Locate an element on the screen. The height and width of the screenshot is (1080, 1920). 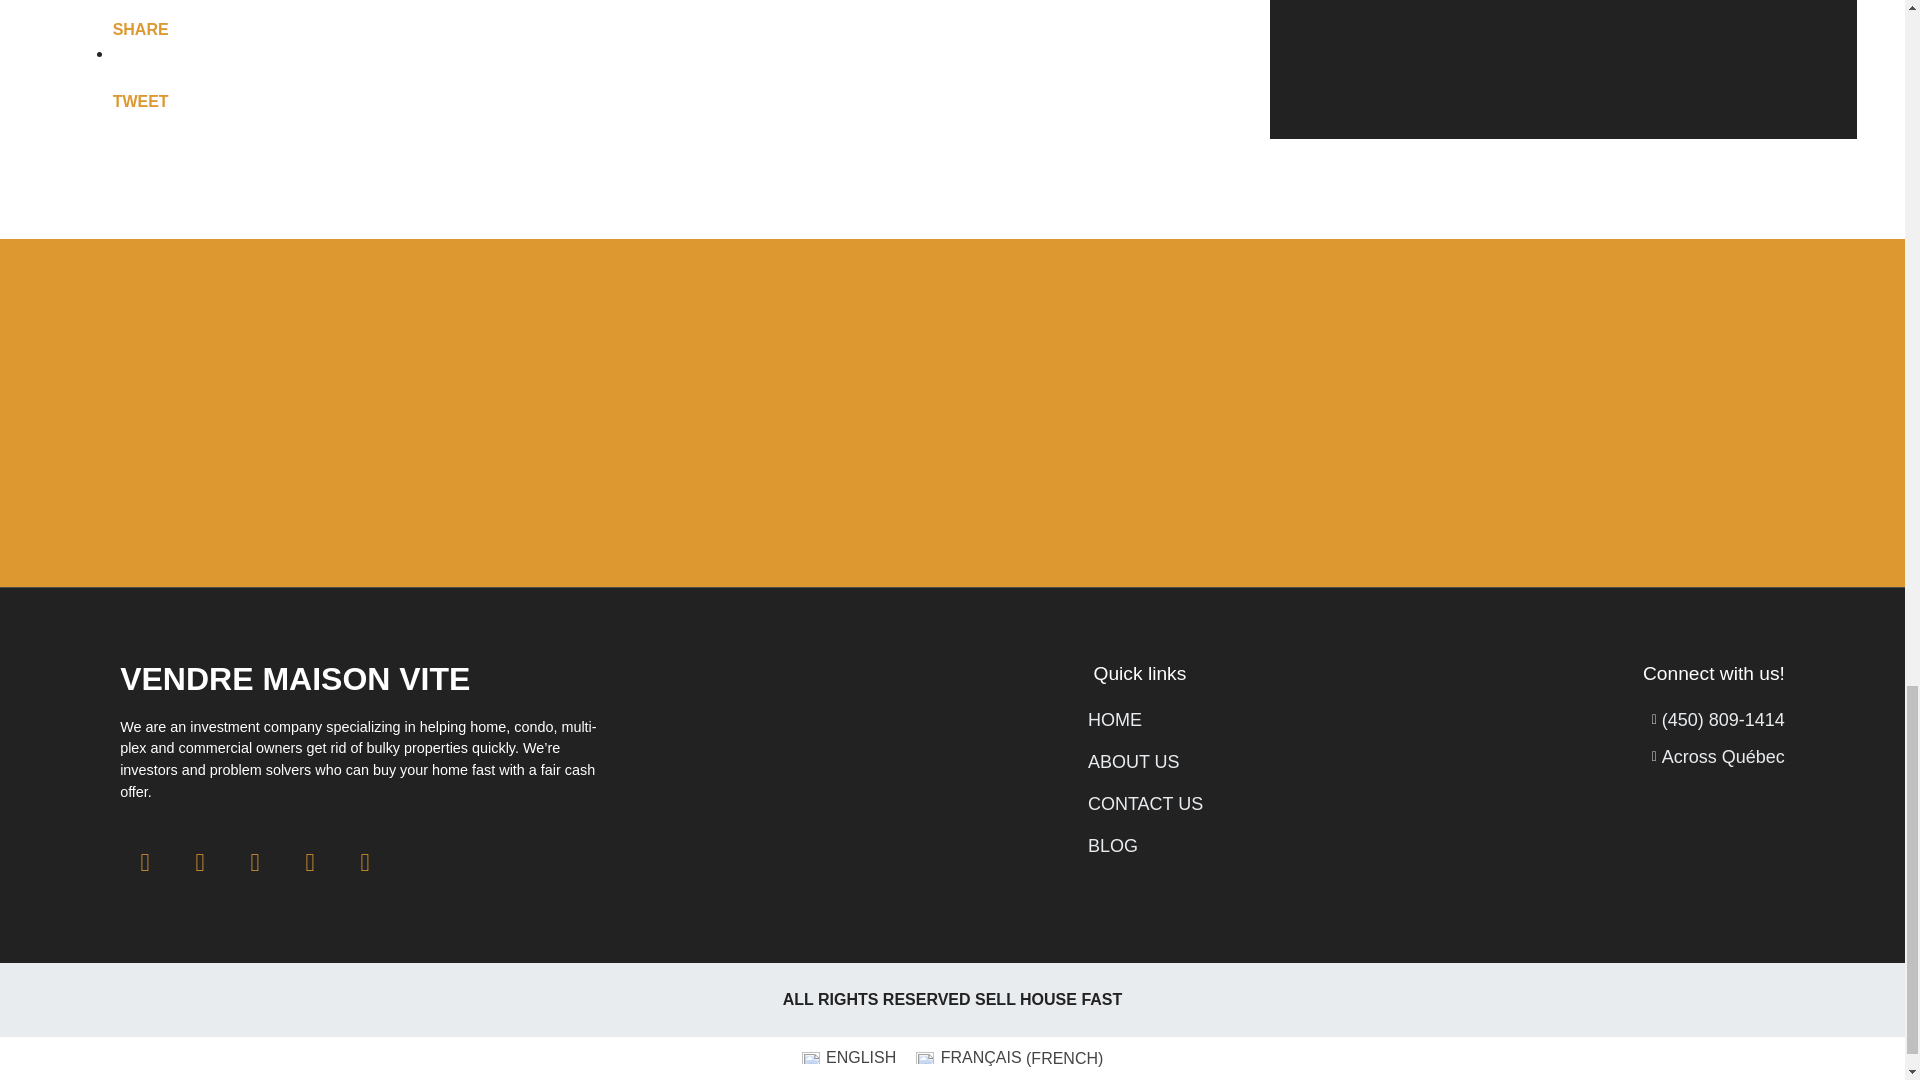
Share on Facebook is located at coordinates (140, 30).